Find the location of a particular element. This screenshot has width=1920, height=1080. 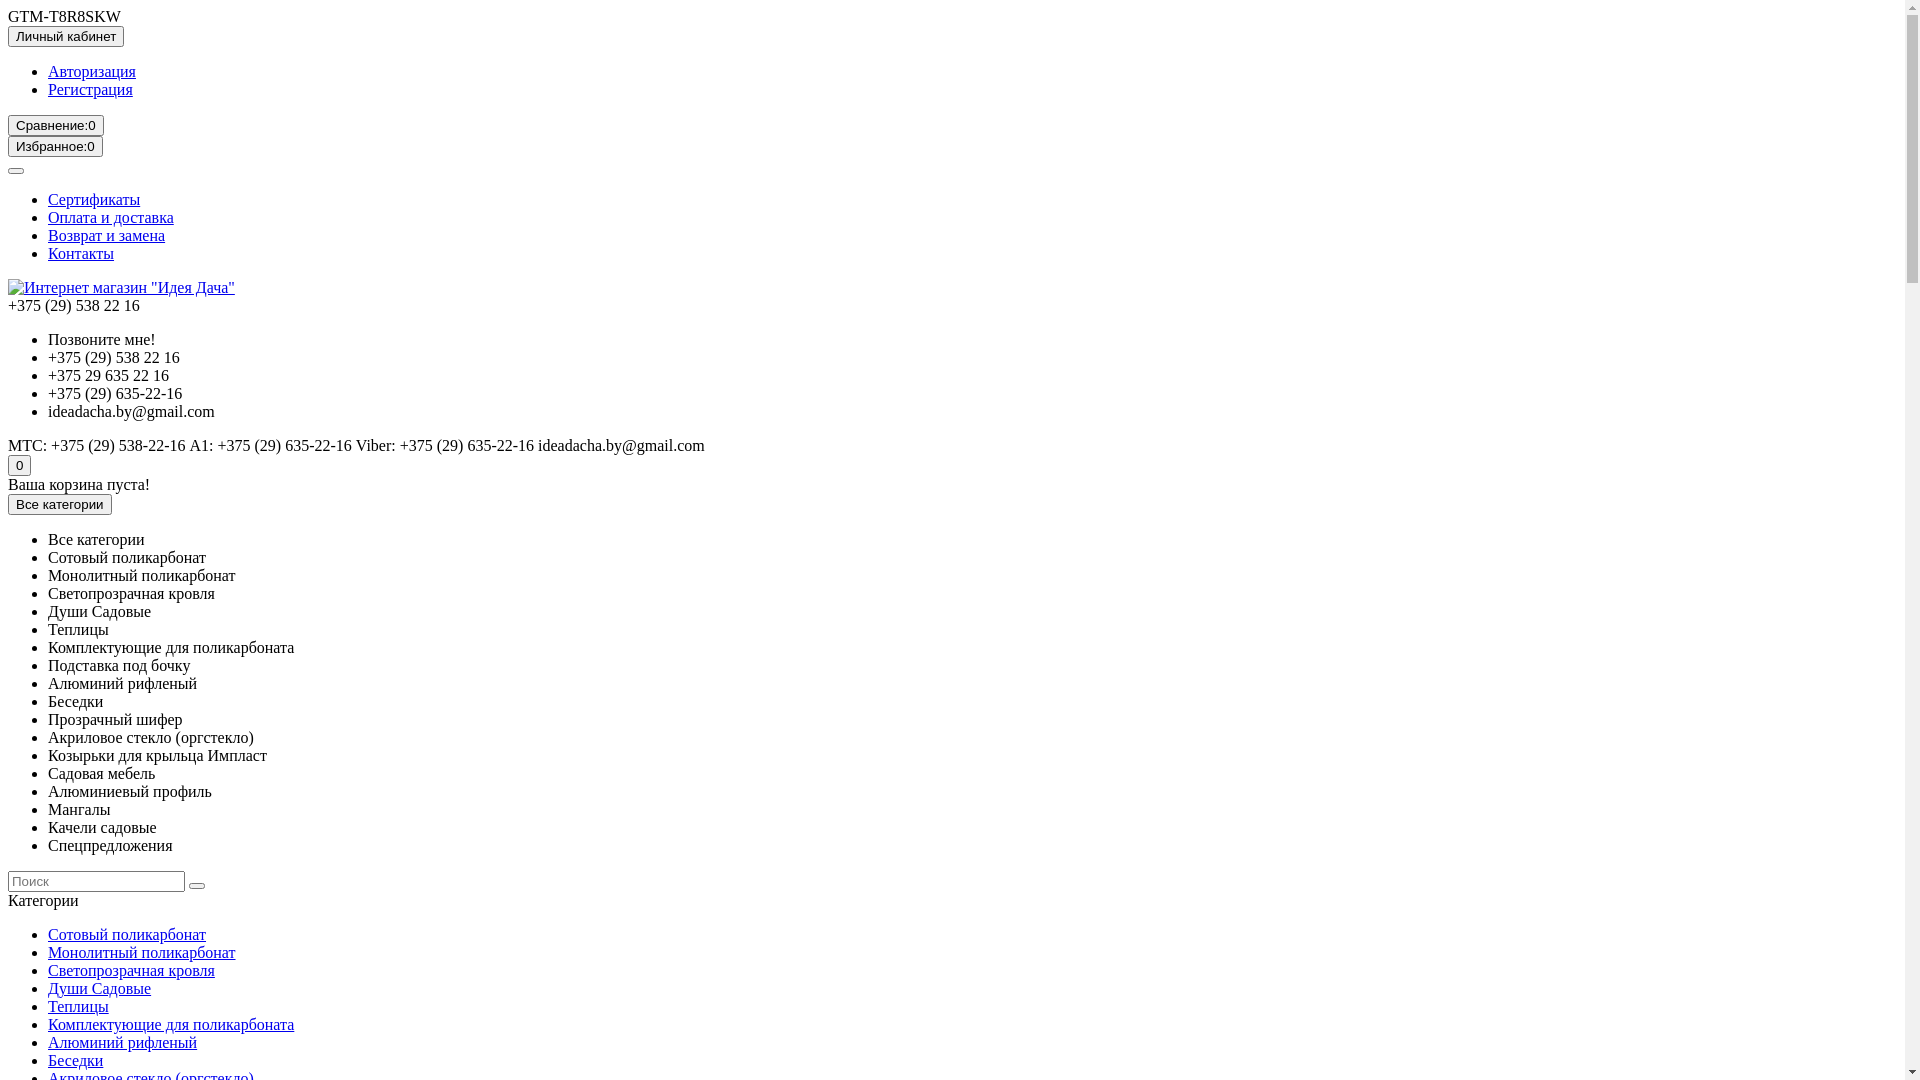

+375 (29) 635-22-16 is located at coordinates (115, 393).